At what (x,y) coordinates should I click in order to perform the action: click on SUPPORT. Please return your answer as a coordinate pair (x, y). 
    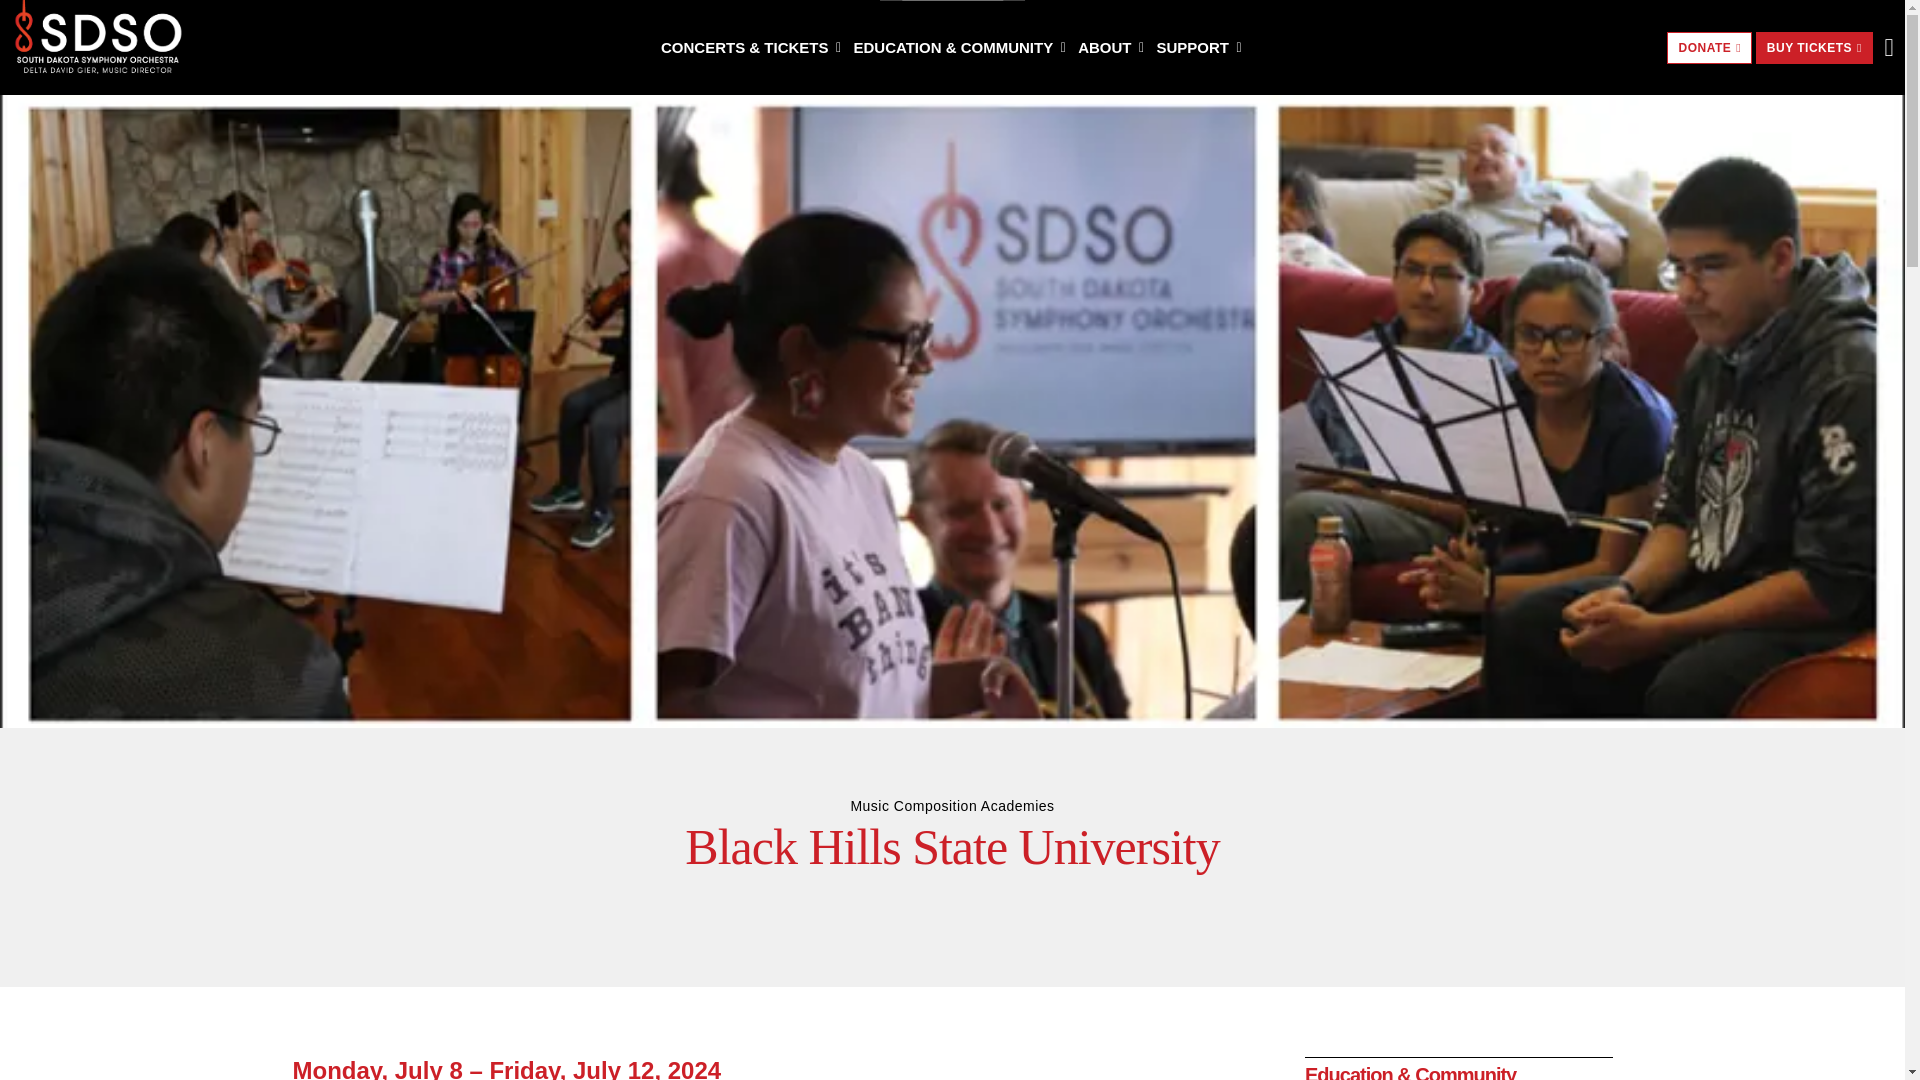
    Looking at the image, I should click on (1200, 48).